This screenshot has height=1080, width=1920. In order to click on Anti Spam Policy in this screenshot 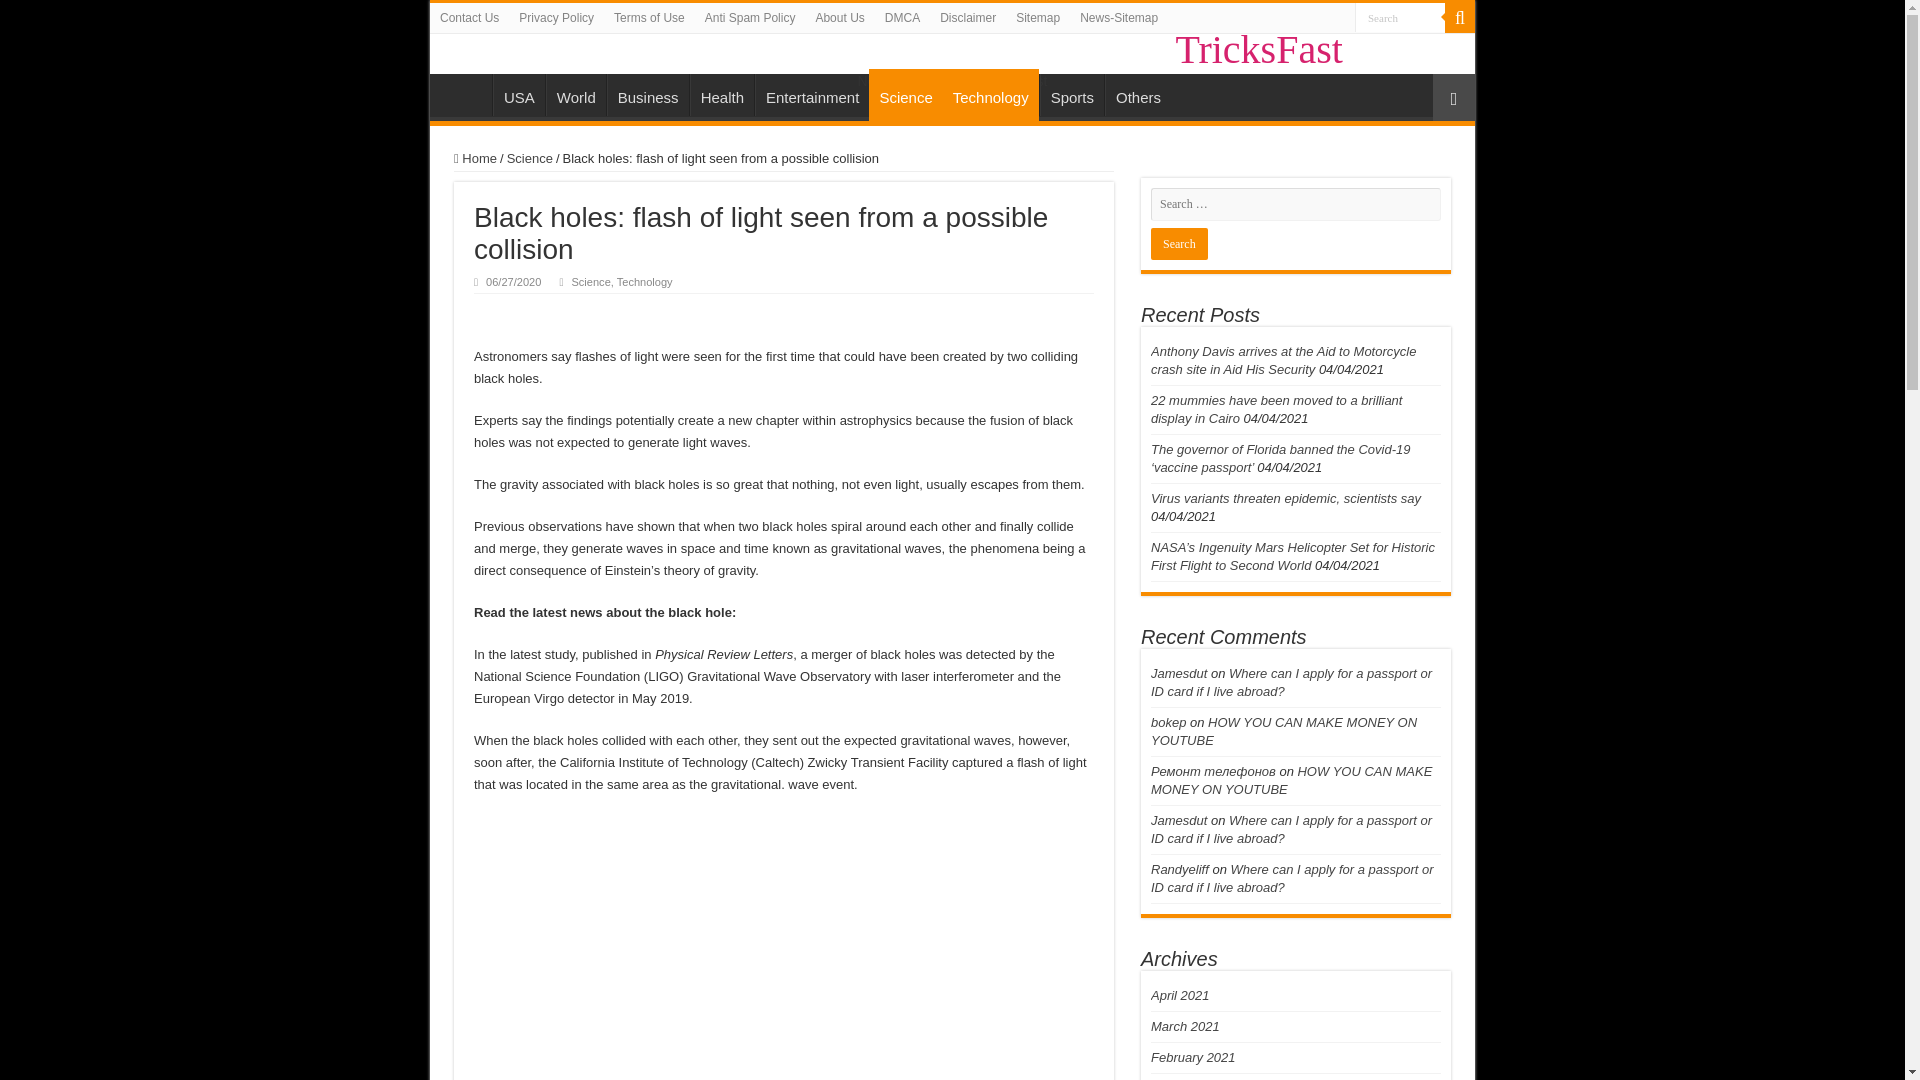, I will do `click(750, 18)`.